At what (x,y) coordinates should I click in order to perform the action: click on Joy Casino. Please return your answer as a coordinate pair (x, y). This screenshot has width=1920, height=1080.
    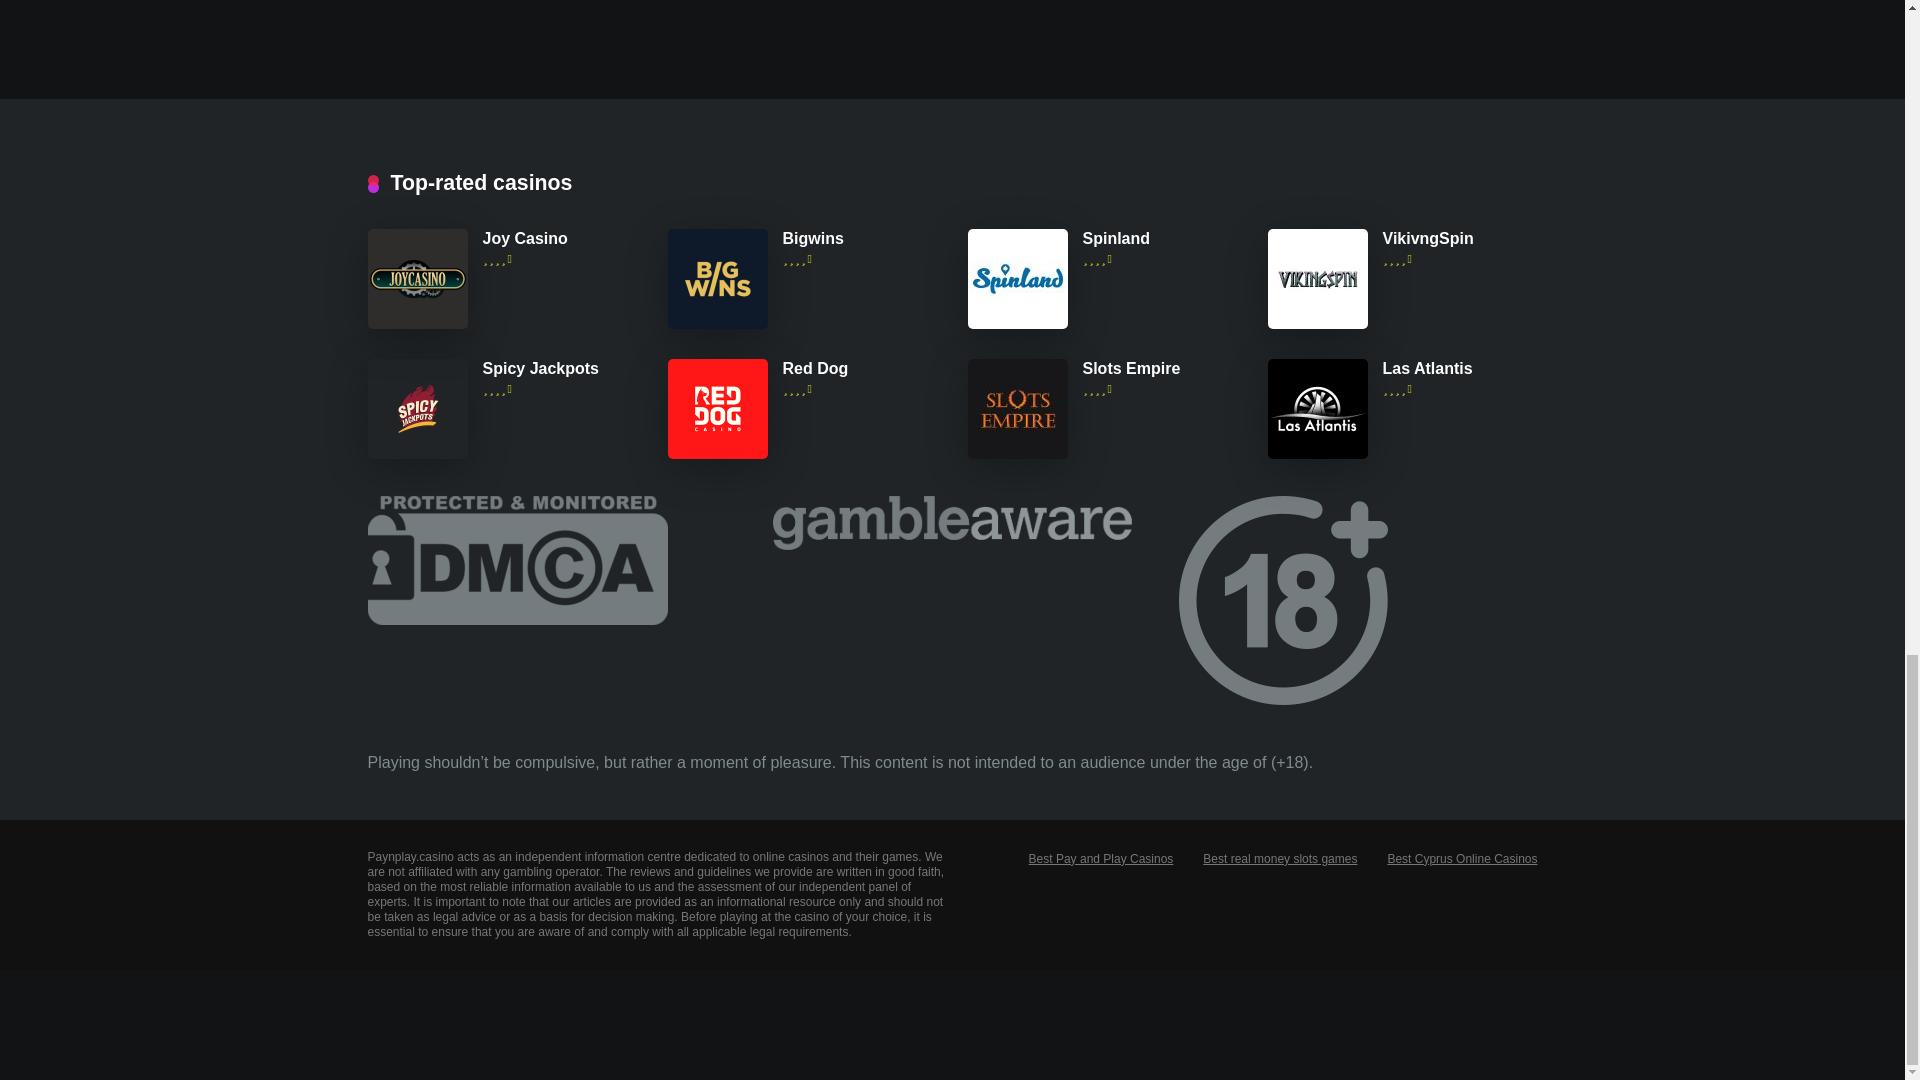
    Looking at the image, I should click on (524, 239).